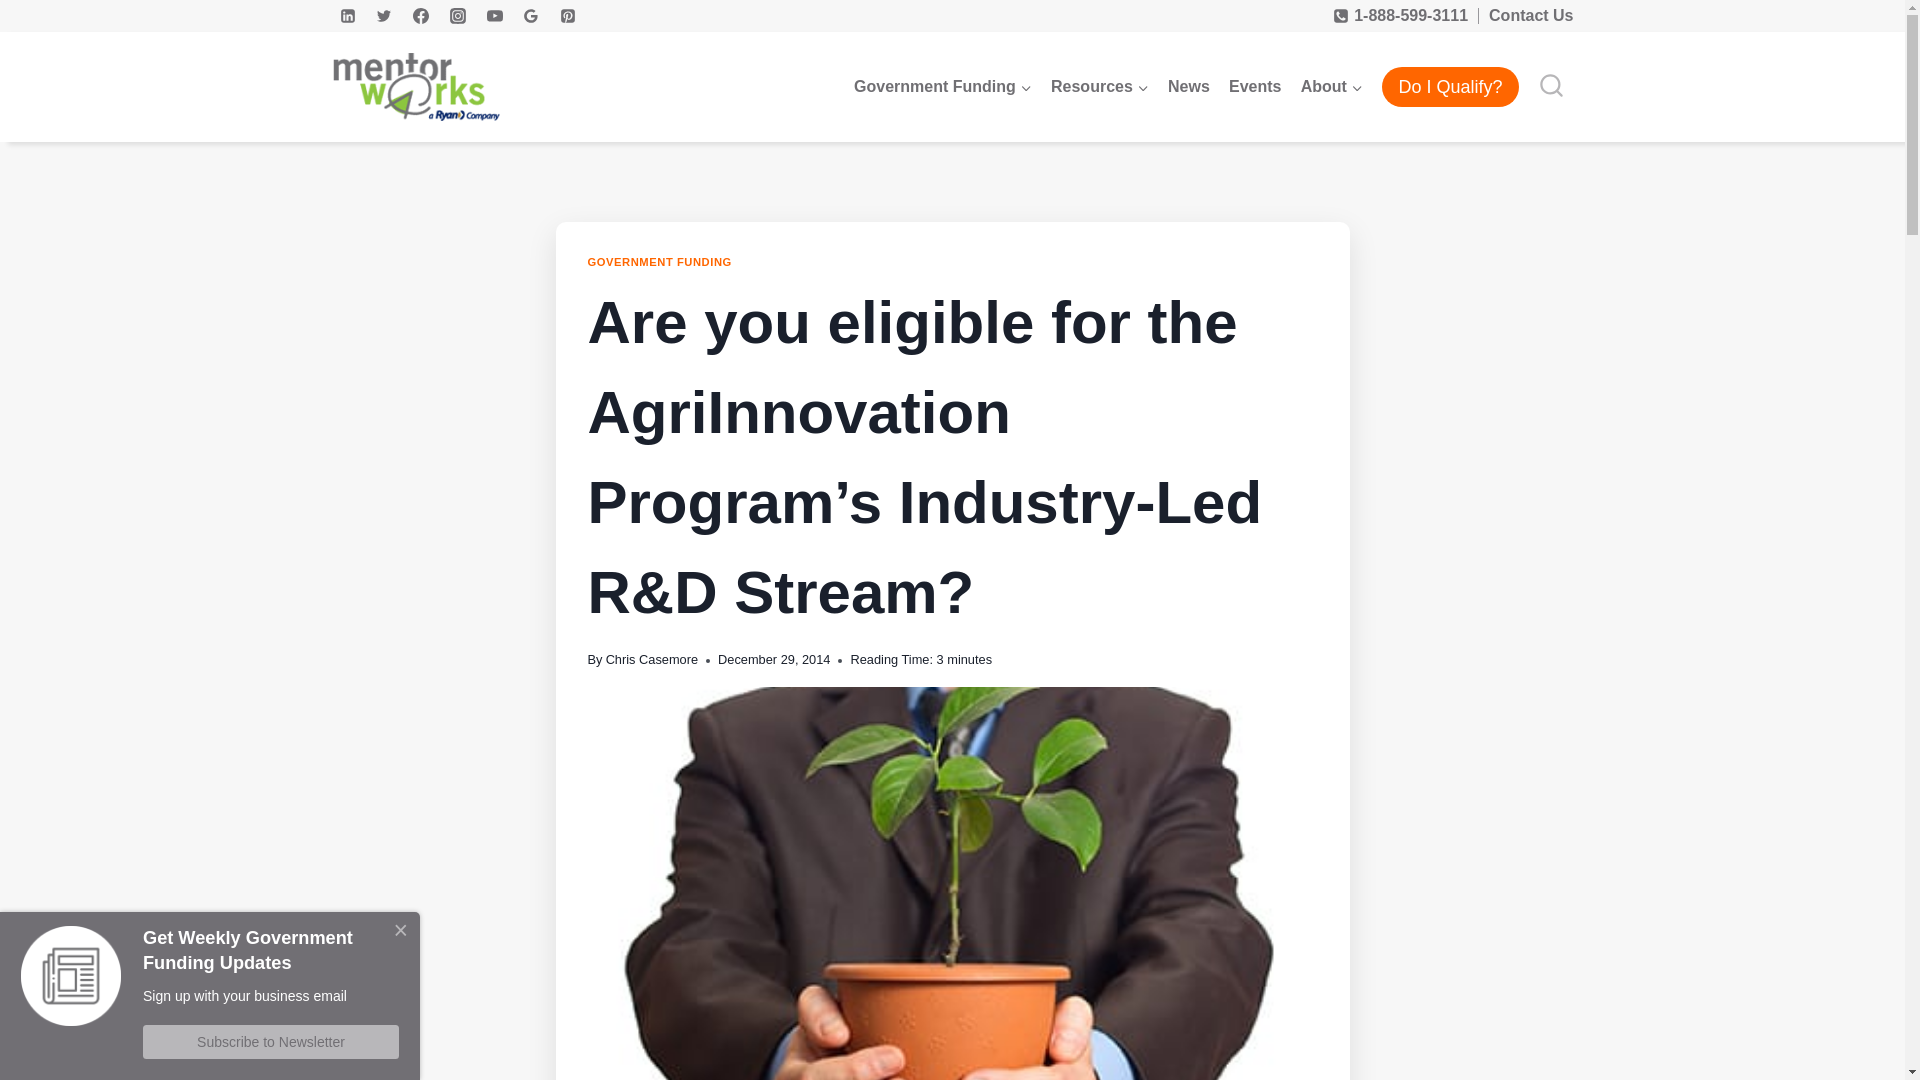  What do you see at coordinates (1331, 87) in the screenshot?
I see `About` at bounding box center [1331, 87].